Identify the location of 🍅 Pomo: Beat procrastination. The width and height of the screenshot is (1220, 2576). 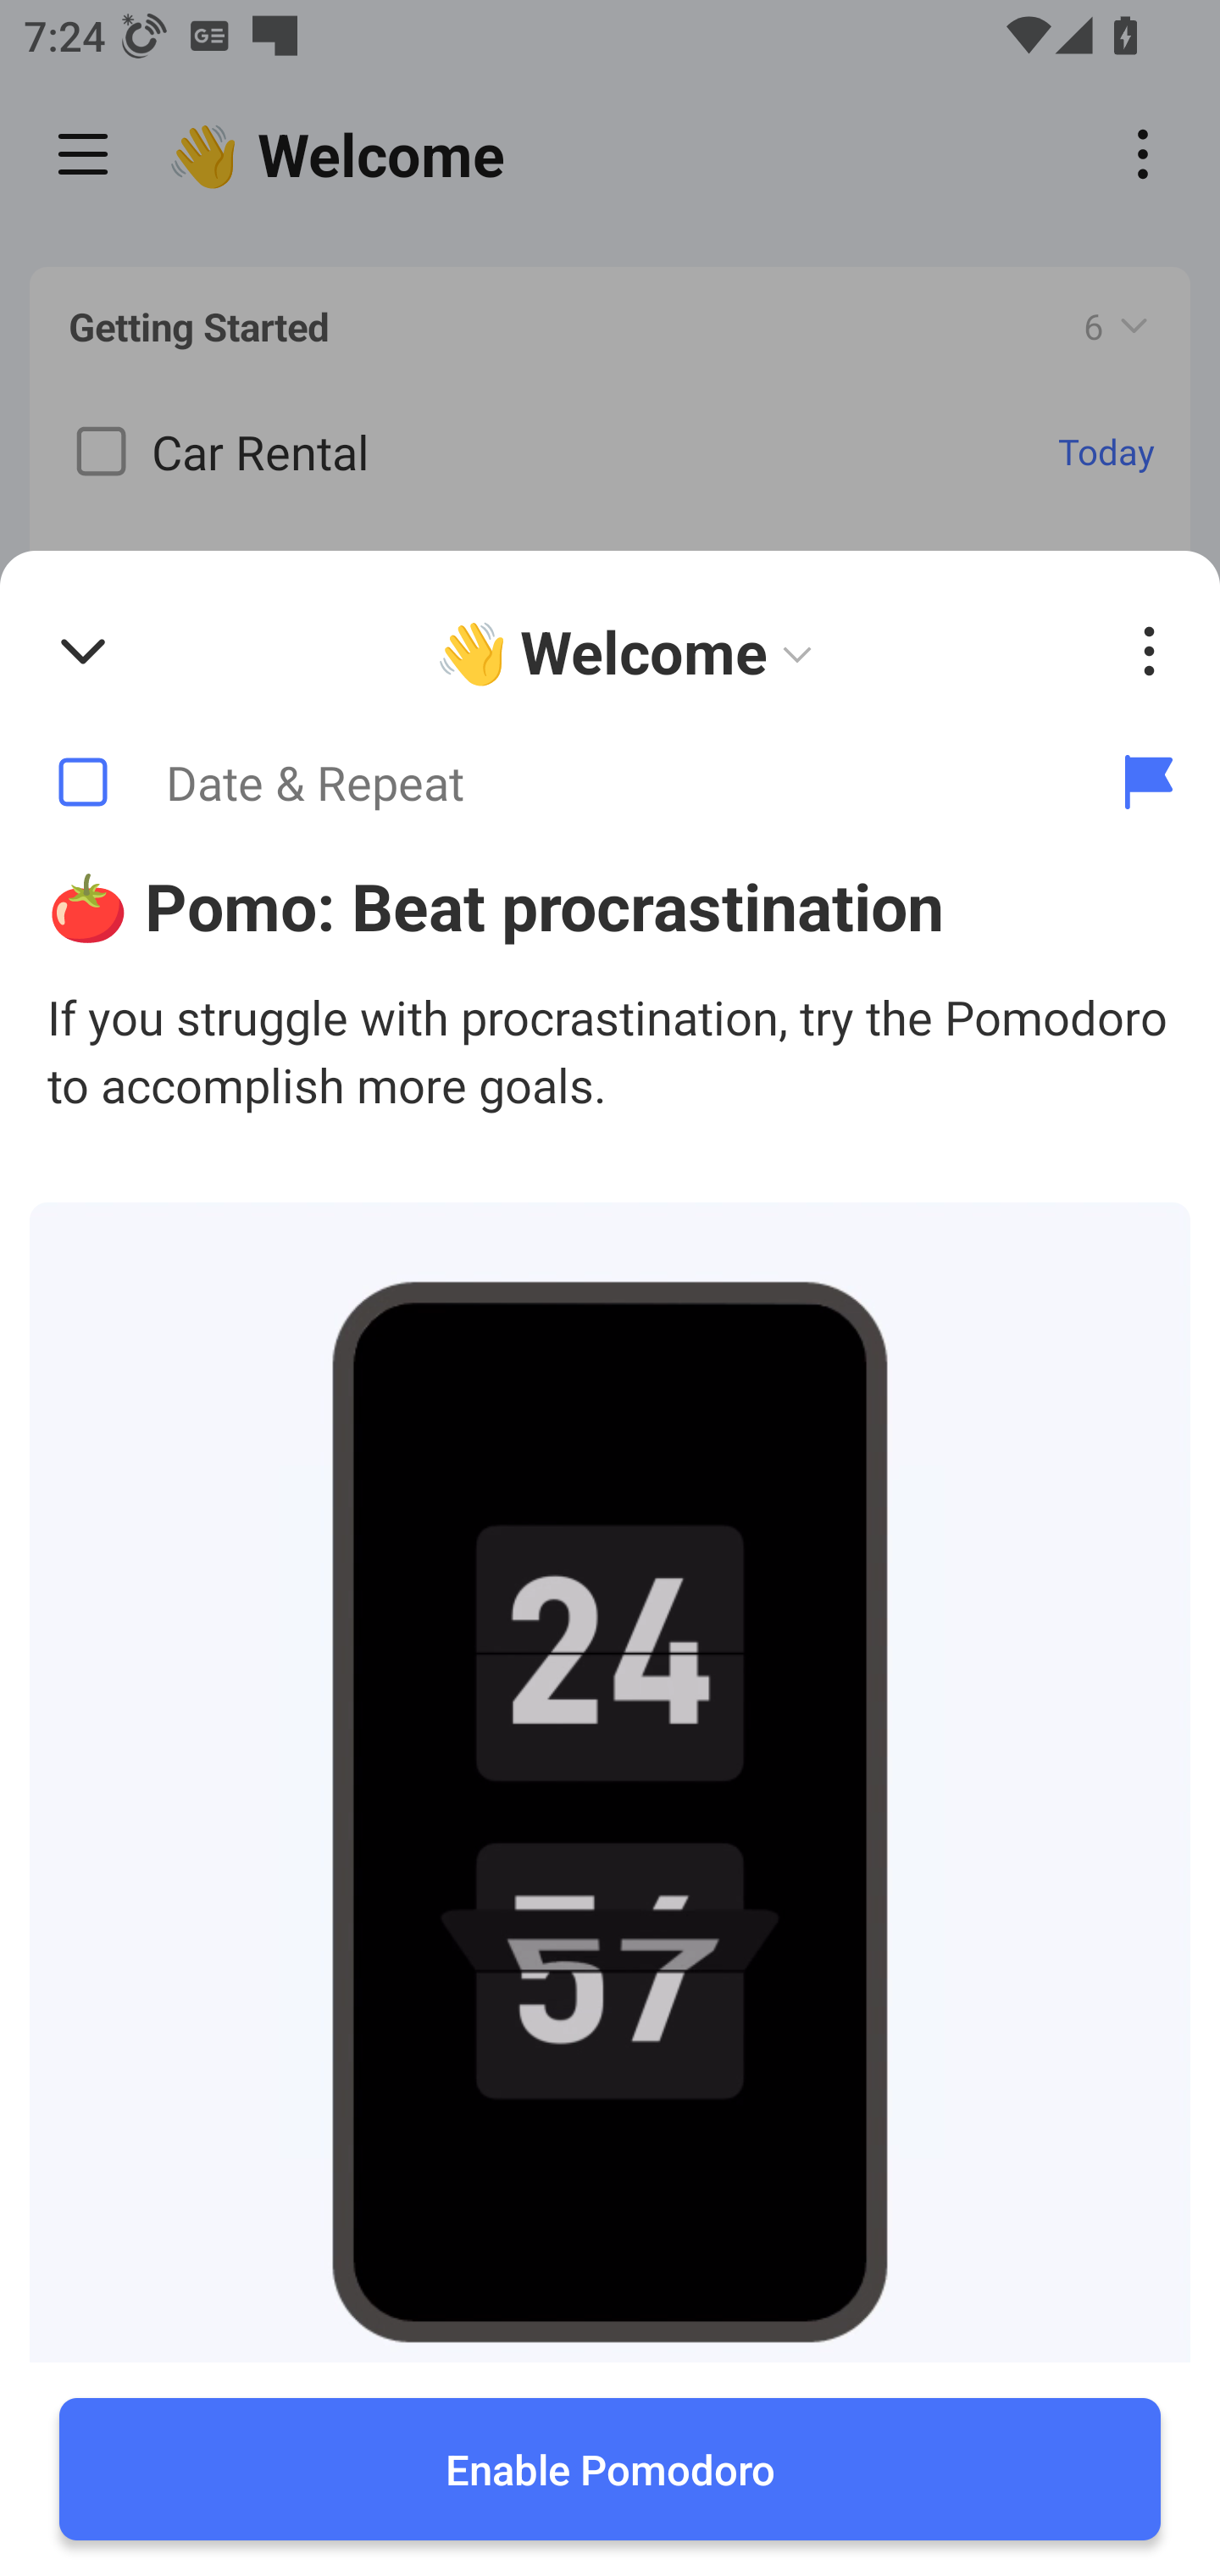
(610, 905).